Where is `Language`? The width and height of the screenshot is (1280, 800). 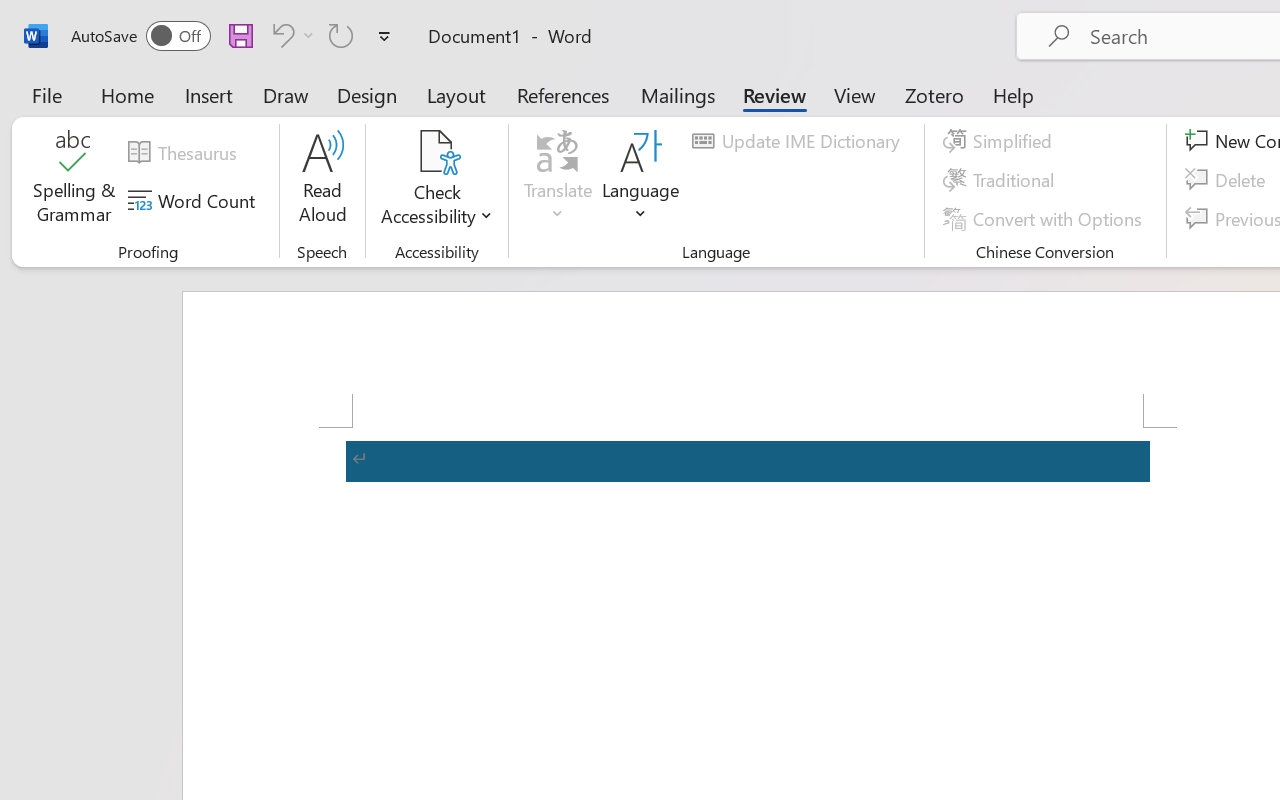 Language is located at coordinates (641, 180).